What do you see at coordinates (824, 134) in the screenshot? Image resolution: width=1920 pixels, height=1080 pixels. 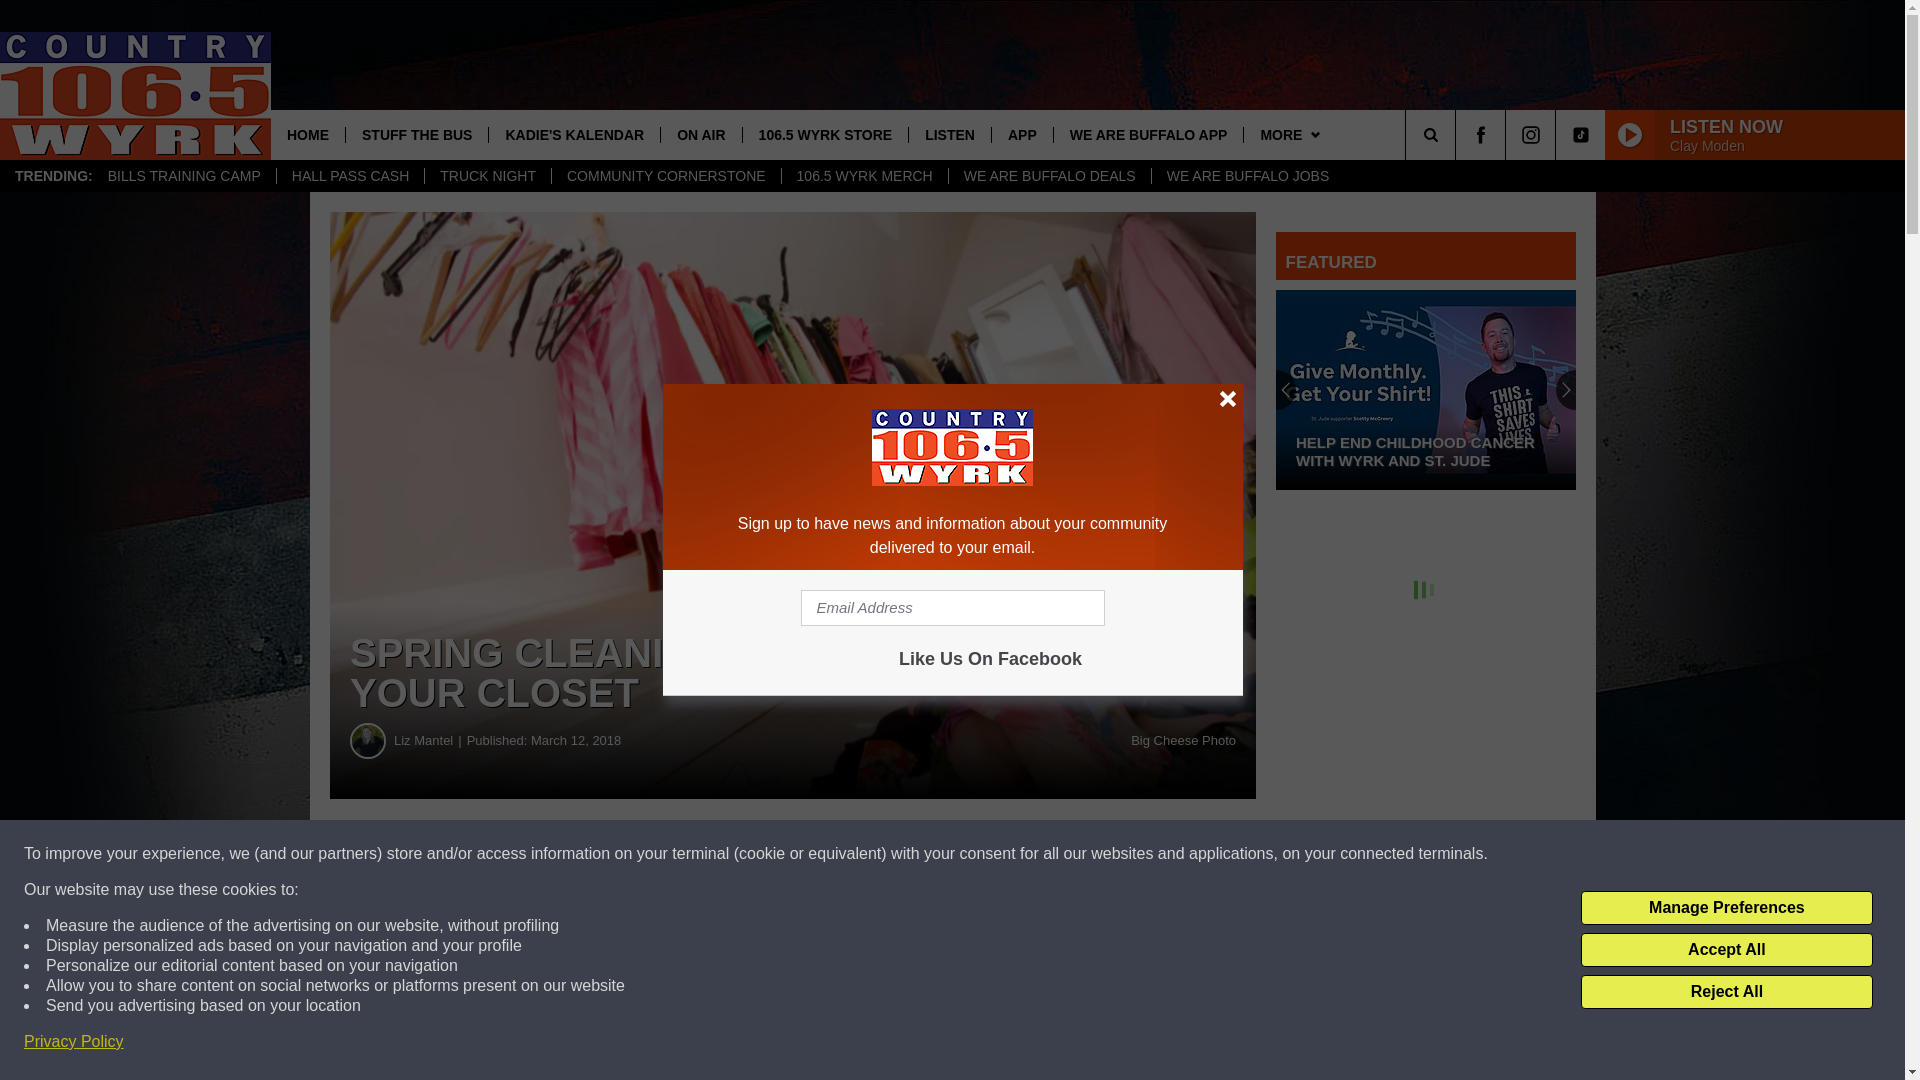 I see `106.5 WYRK STORE` at bounding box center [824, 134].